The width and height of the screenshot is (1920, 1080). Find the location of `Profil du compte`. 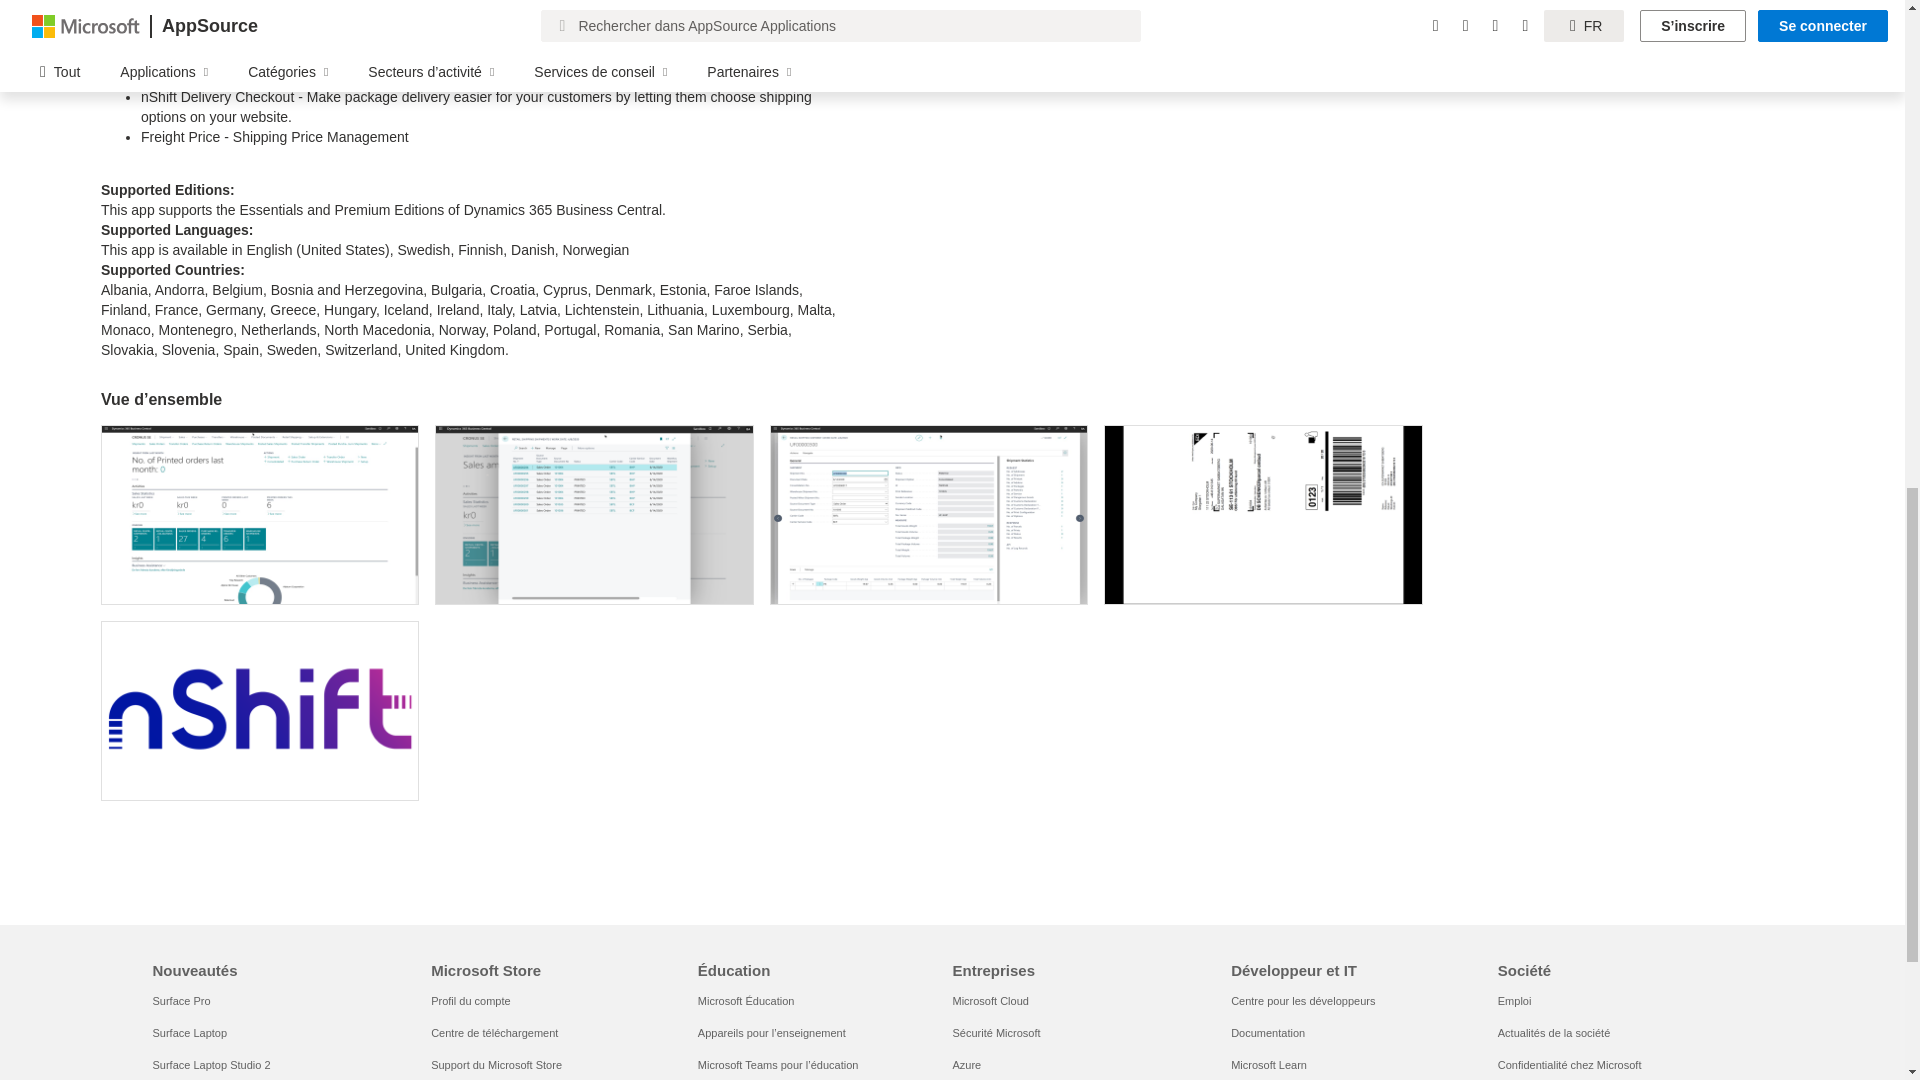

Profil du compte is located at coordinates (470, 1000).